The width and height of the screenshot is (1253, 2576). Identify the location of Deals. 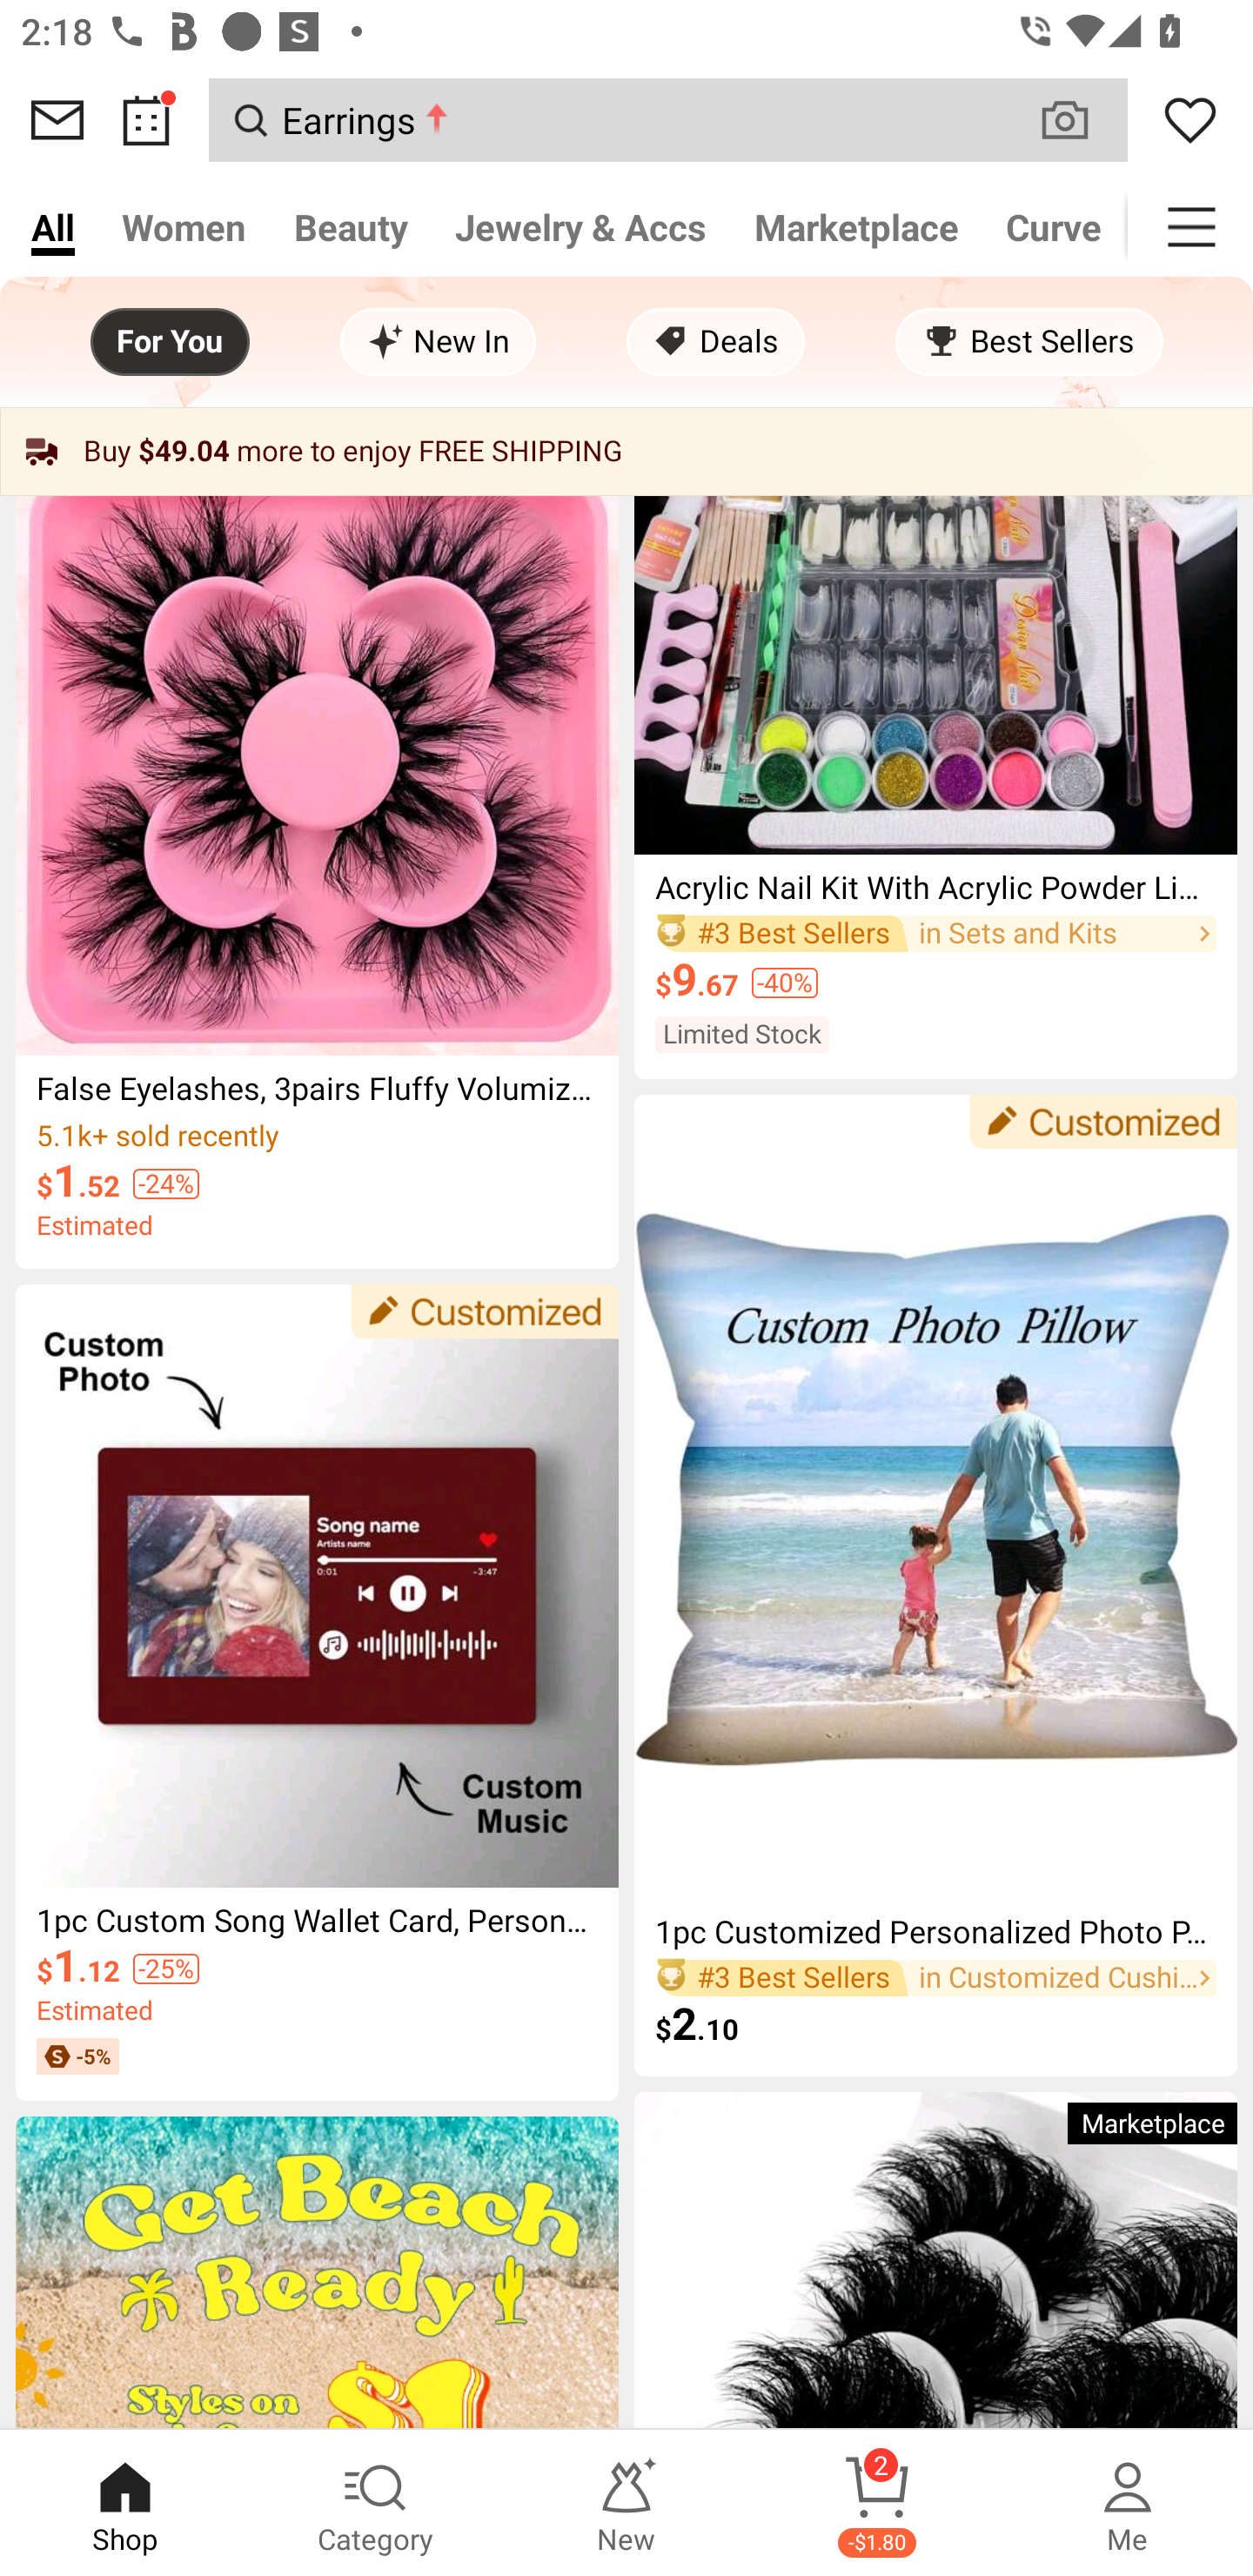
(715, 341).